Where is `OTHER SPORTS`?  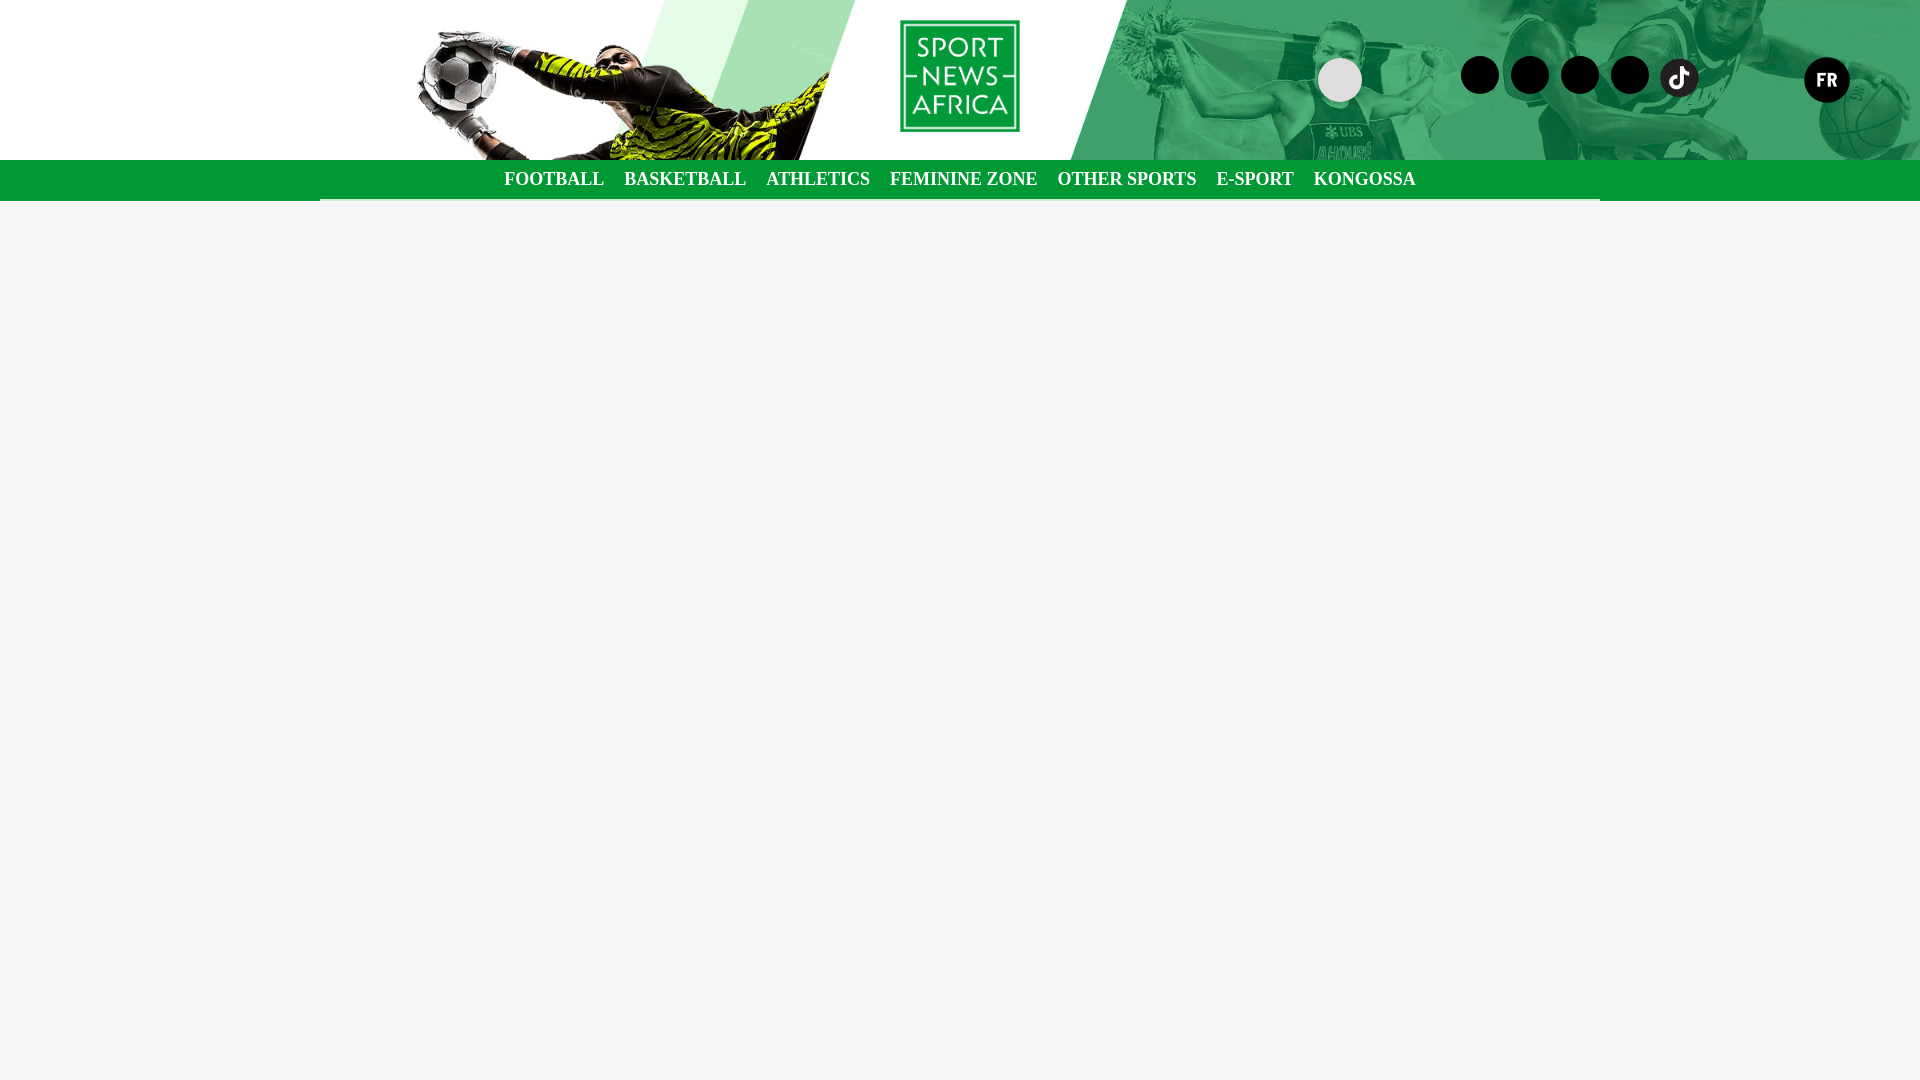 OTHER SPORTS is located at coordinates (1126, 178).